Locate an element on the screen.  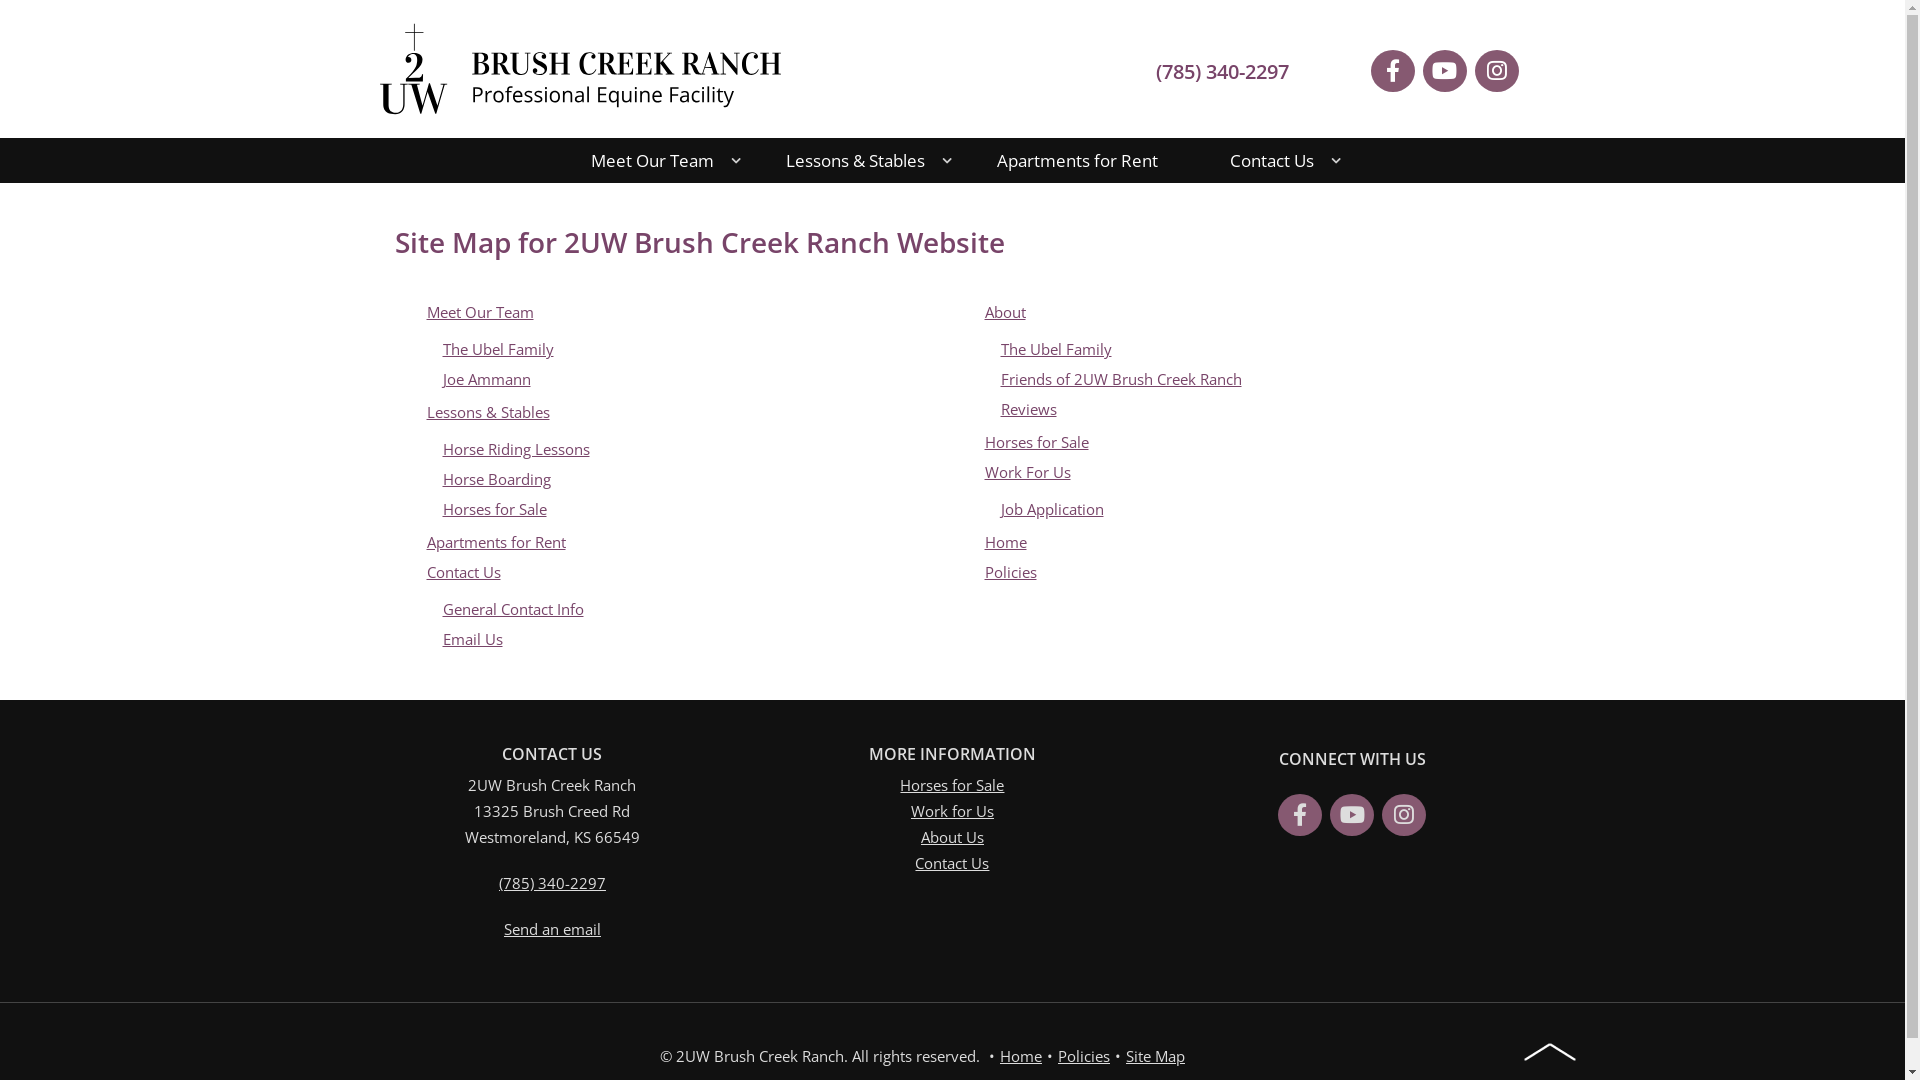
Email Us is located at coordinates (472, 639).